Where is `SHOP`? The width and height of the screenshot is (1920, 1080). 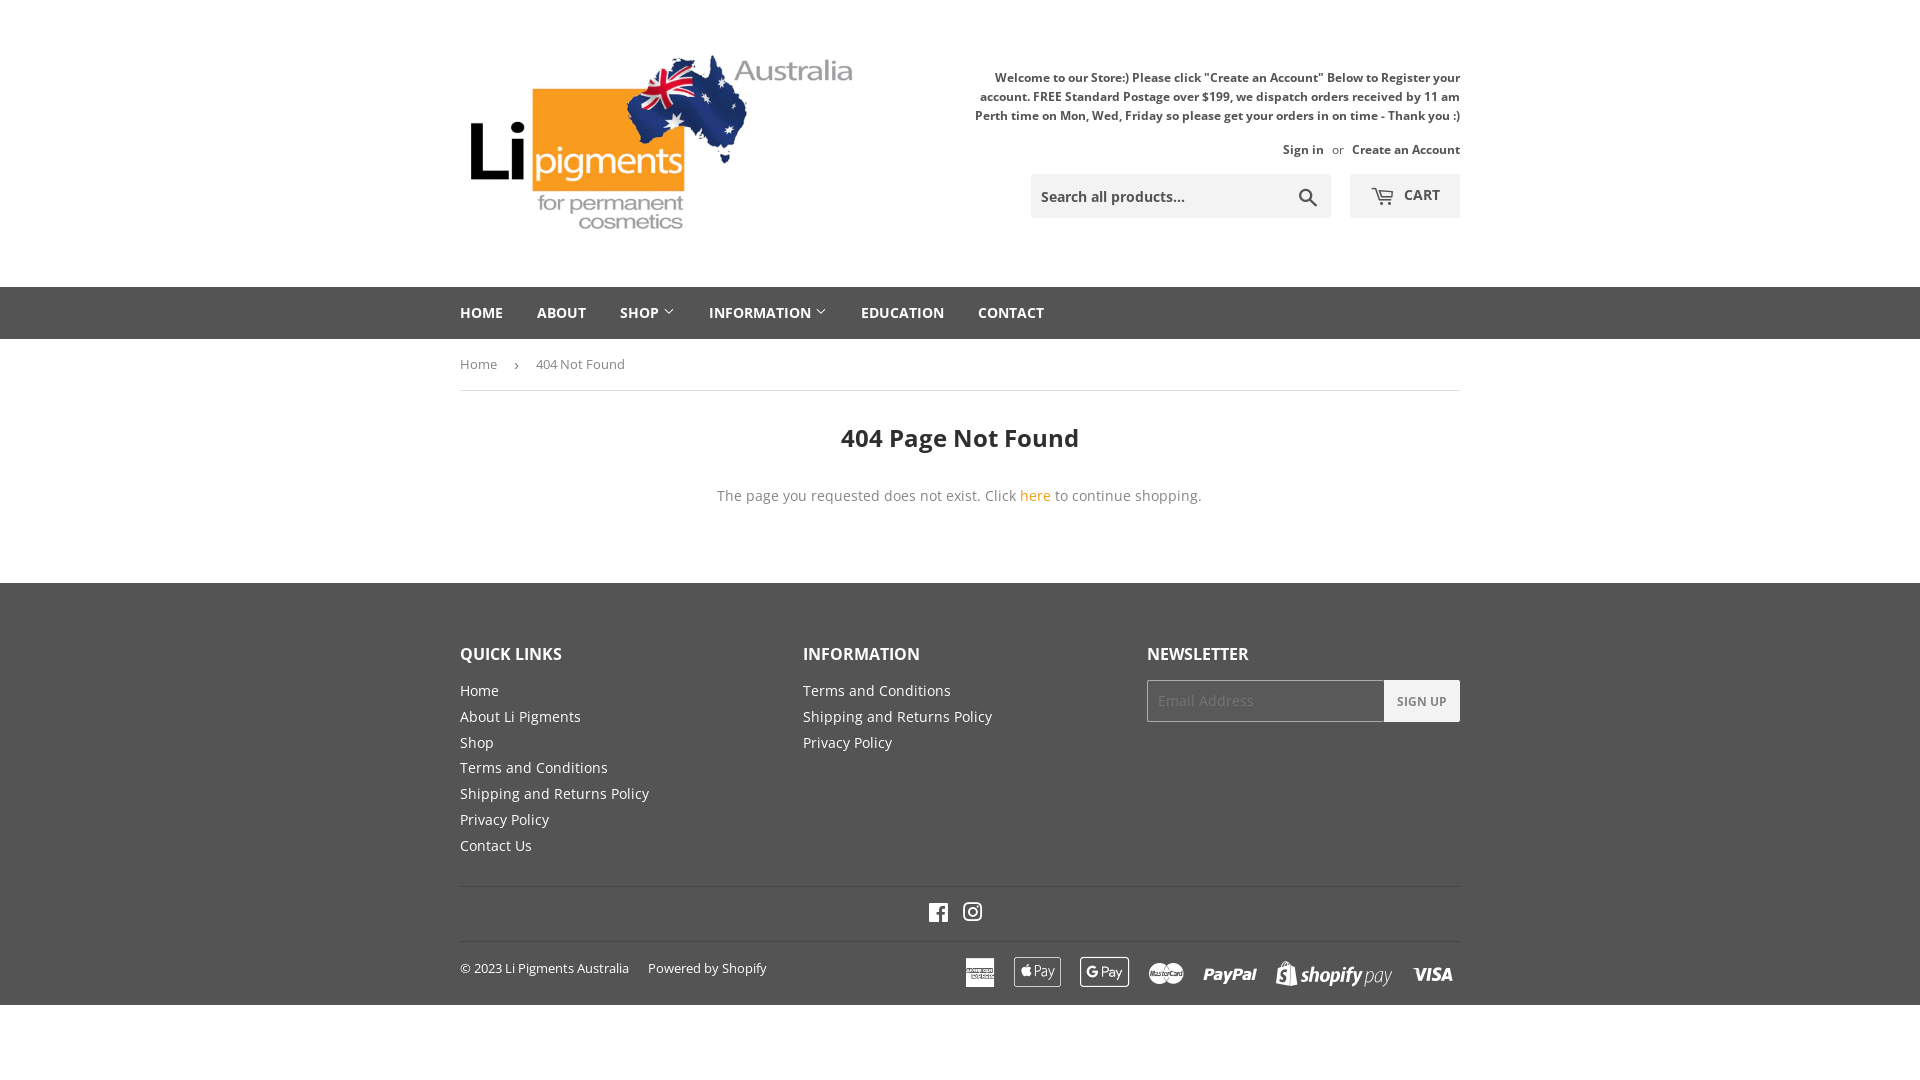
SHOP is located at coordinates (648, 313).